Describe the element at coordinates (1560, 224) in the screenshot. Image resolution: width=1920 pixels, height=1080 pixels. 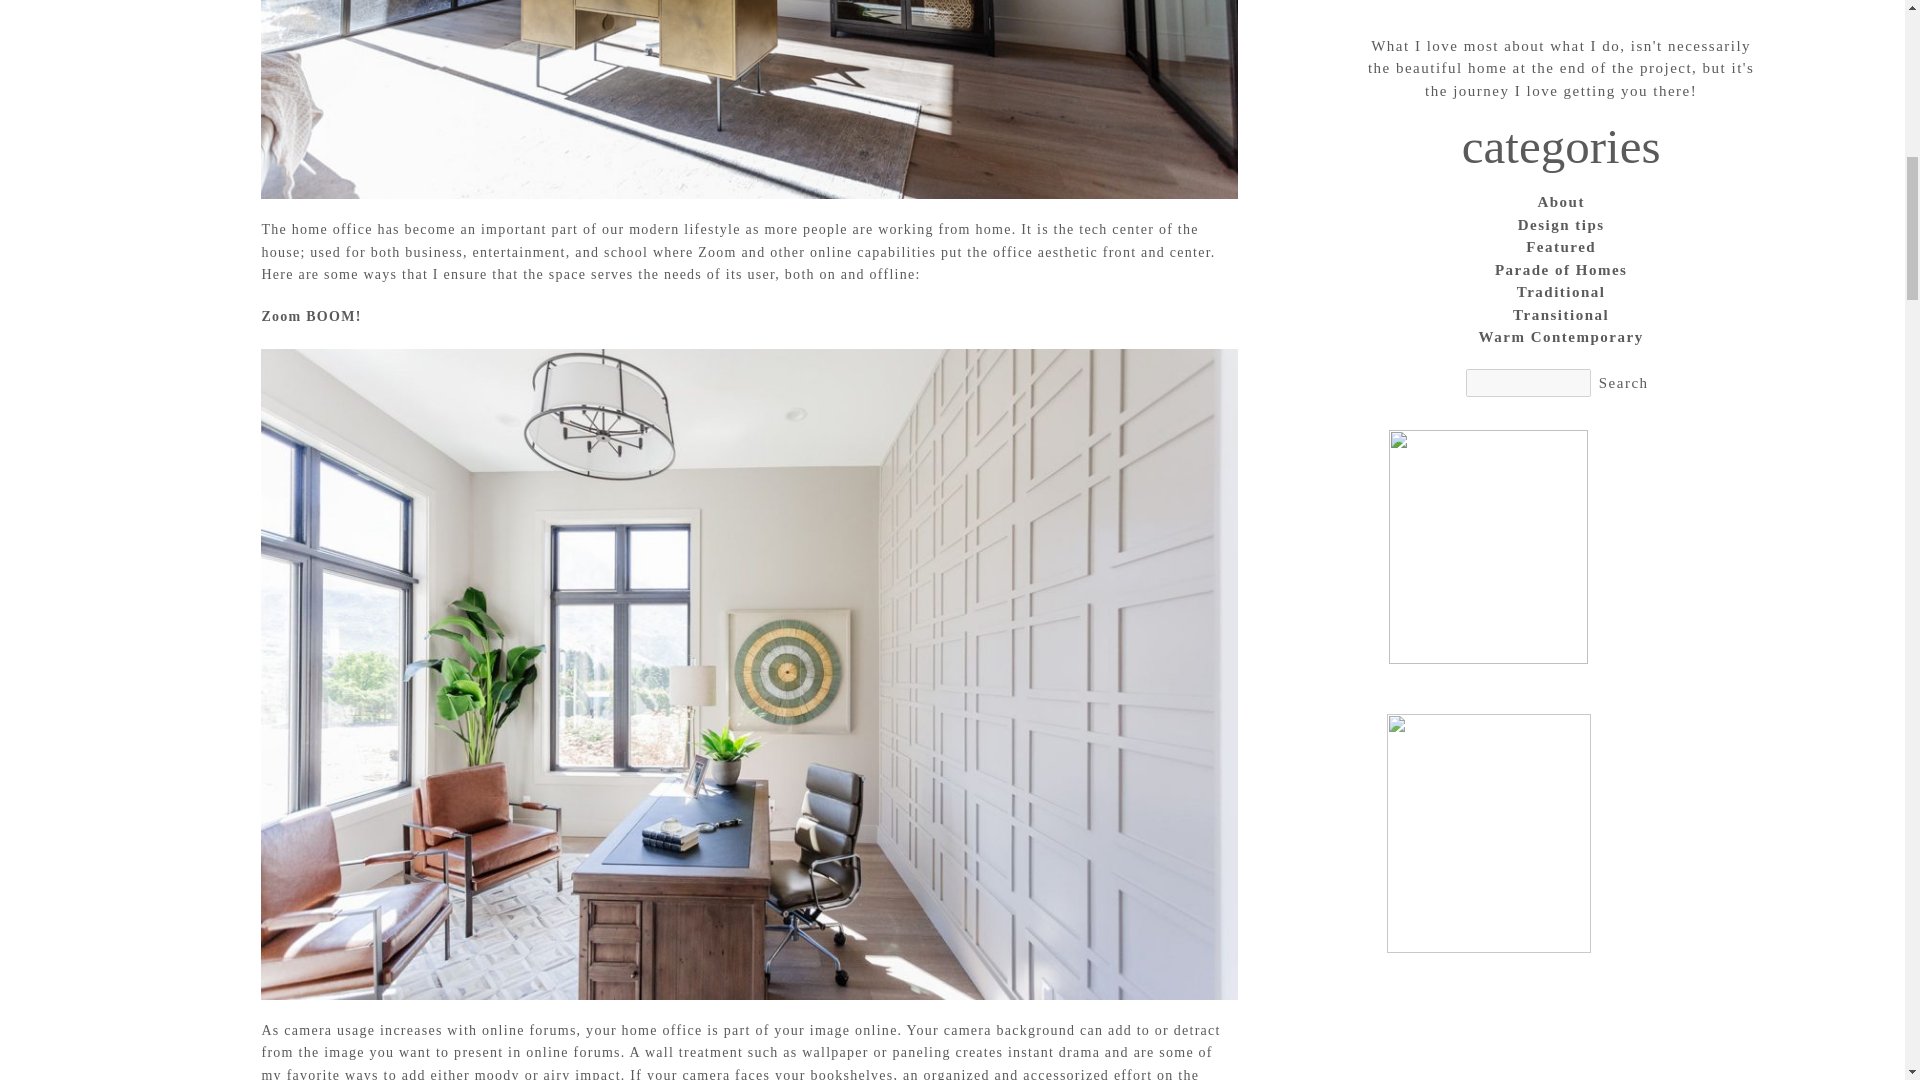
I see `Design tips` at that location.